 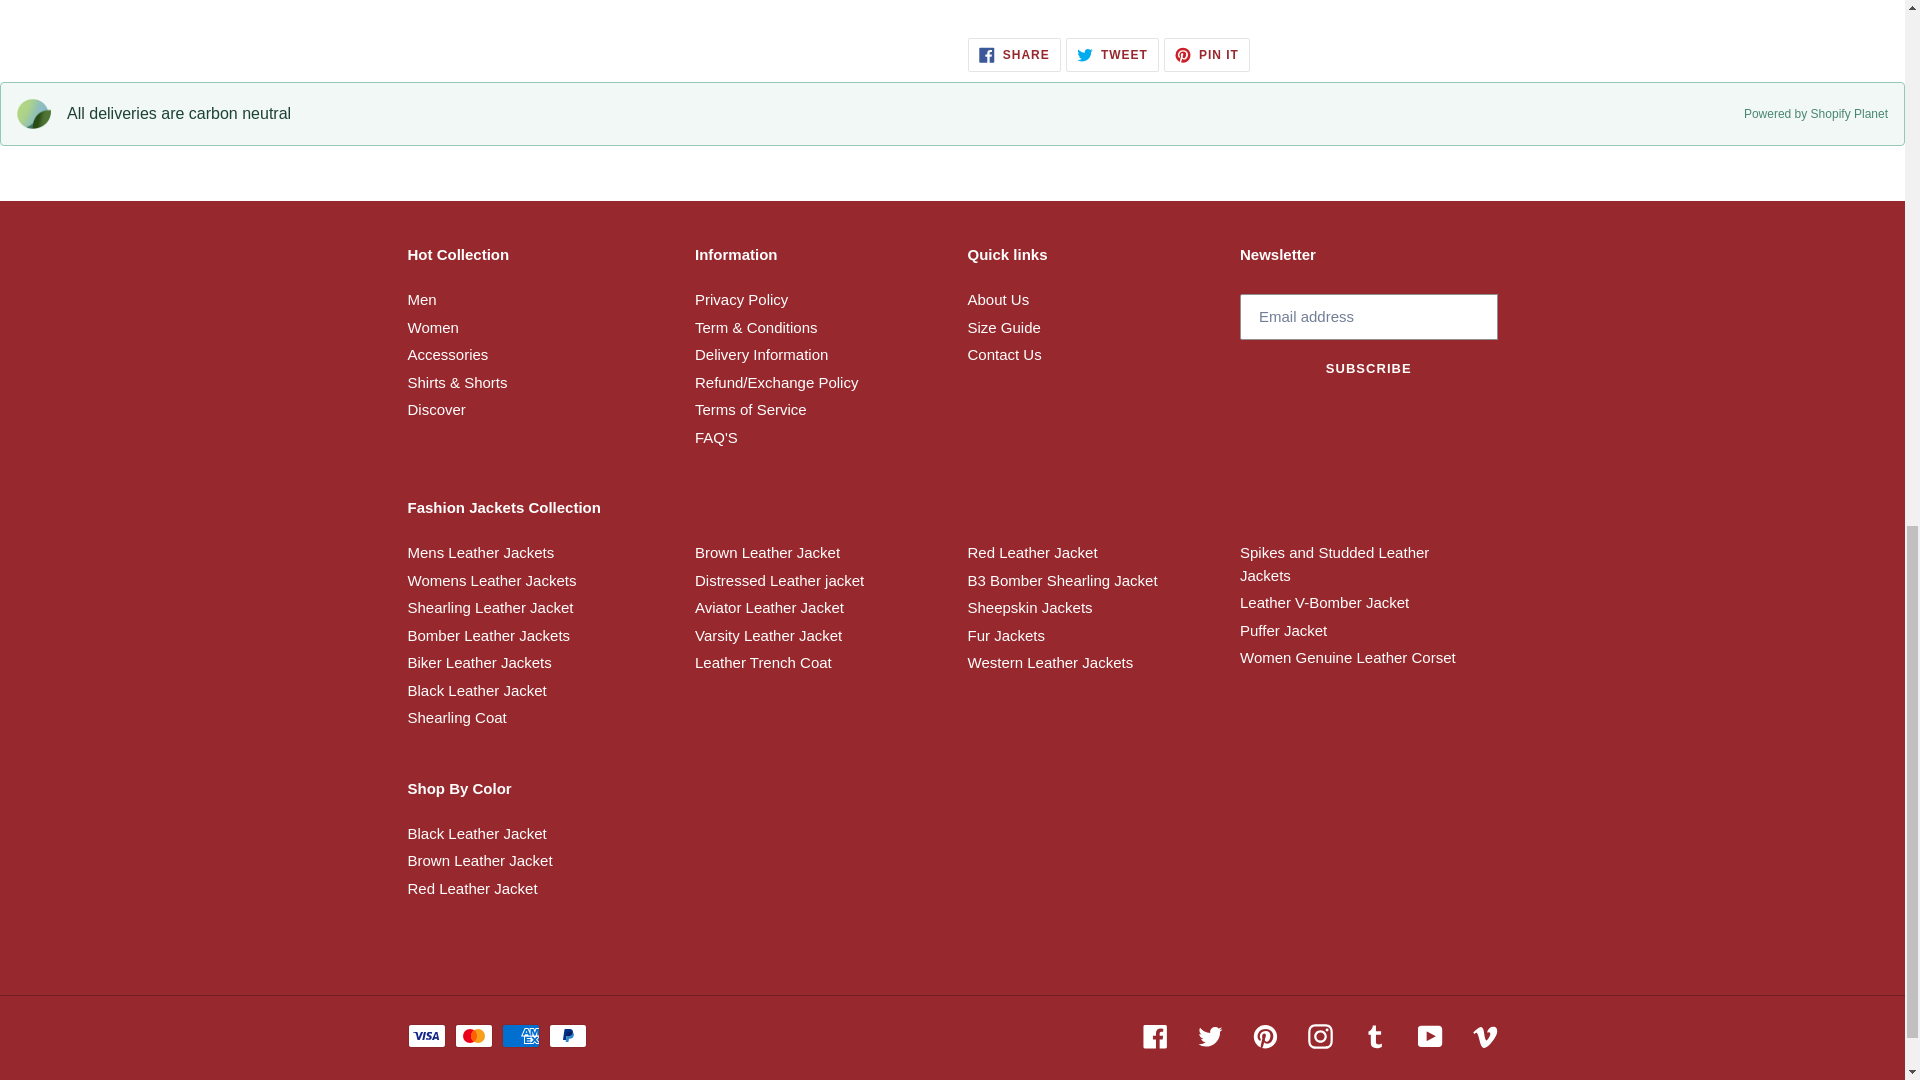 I want to click on Shearling Leather Jacket, so click(x=490, y=607).